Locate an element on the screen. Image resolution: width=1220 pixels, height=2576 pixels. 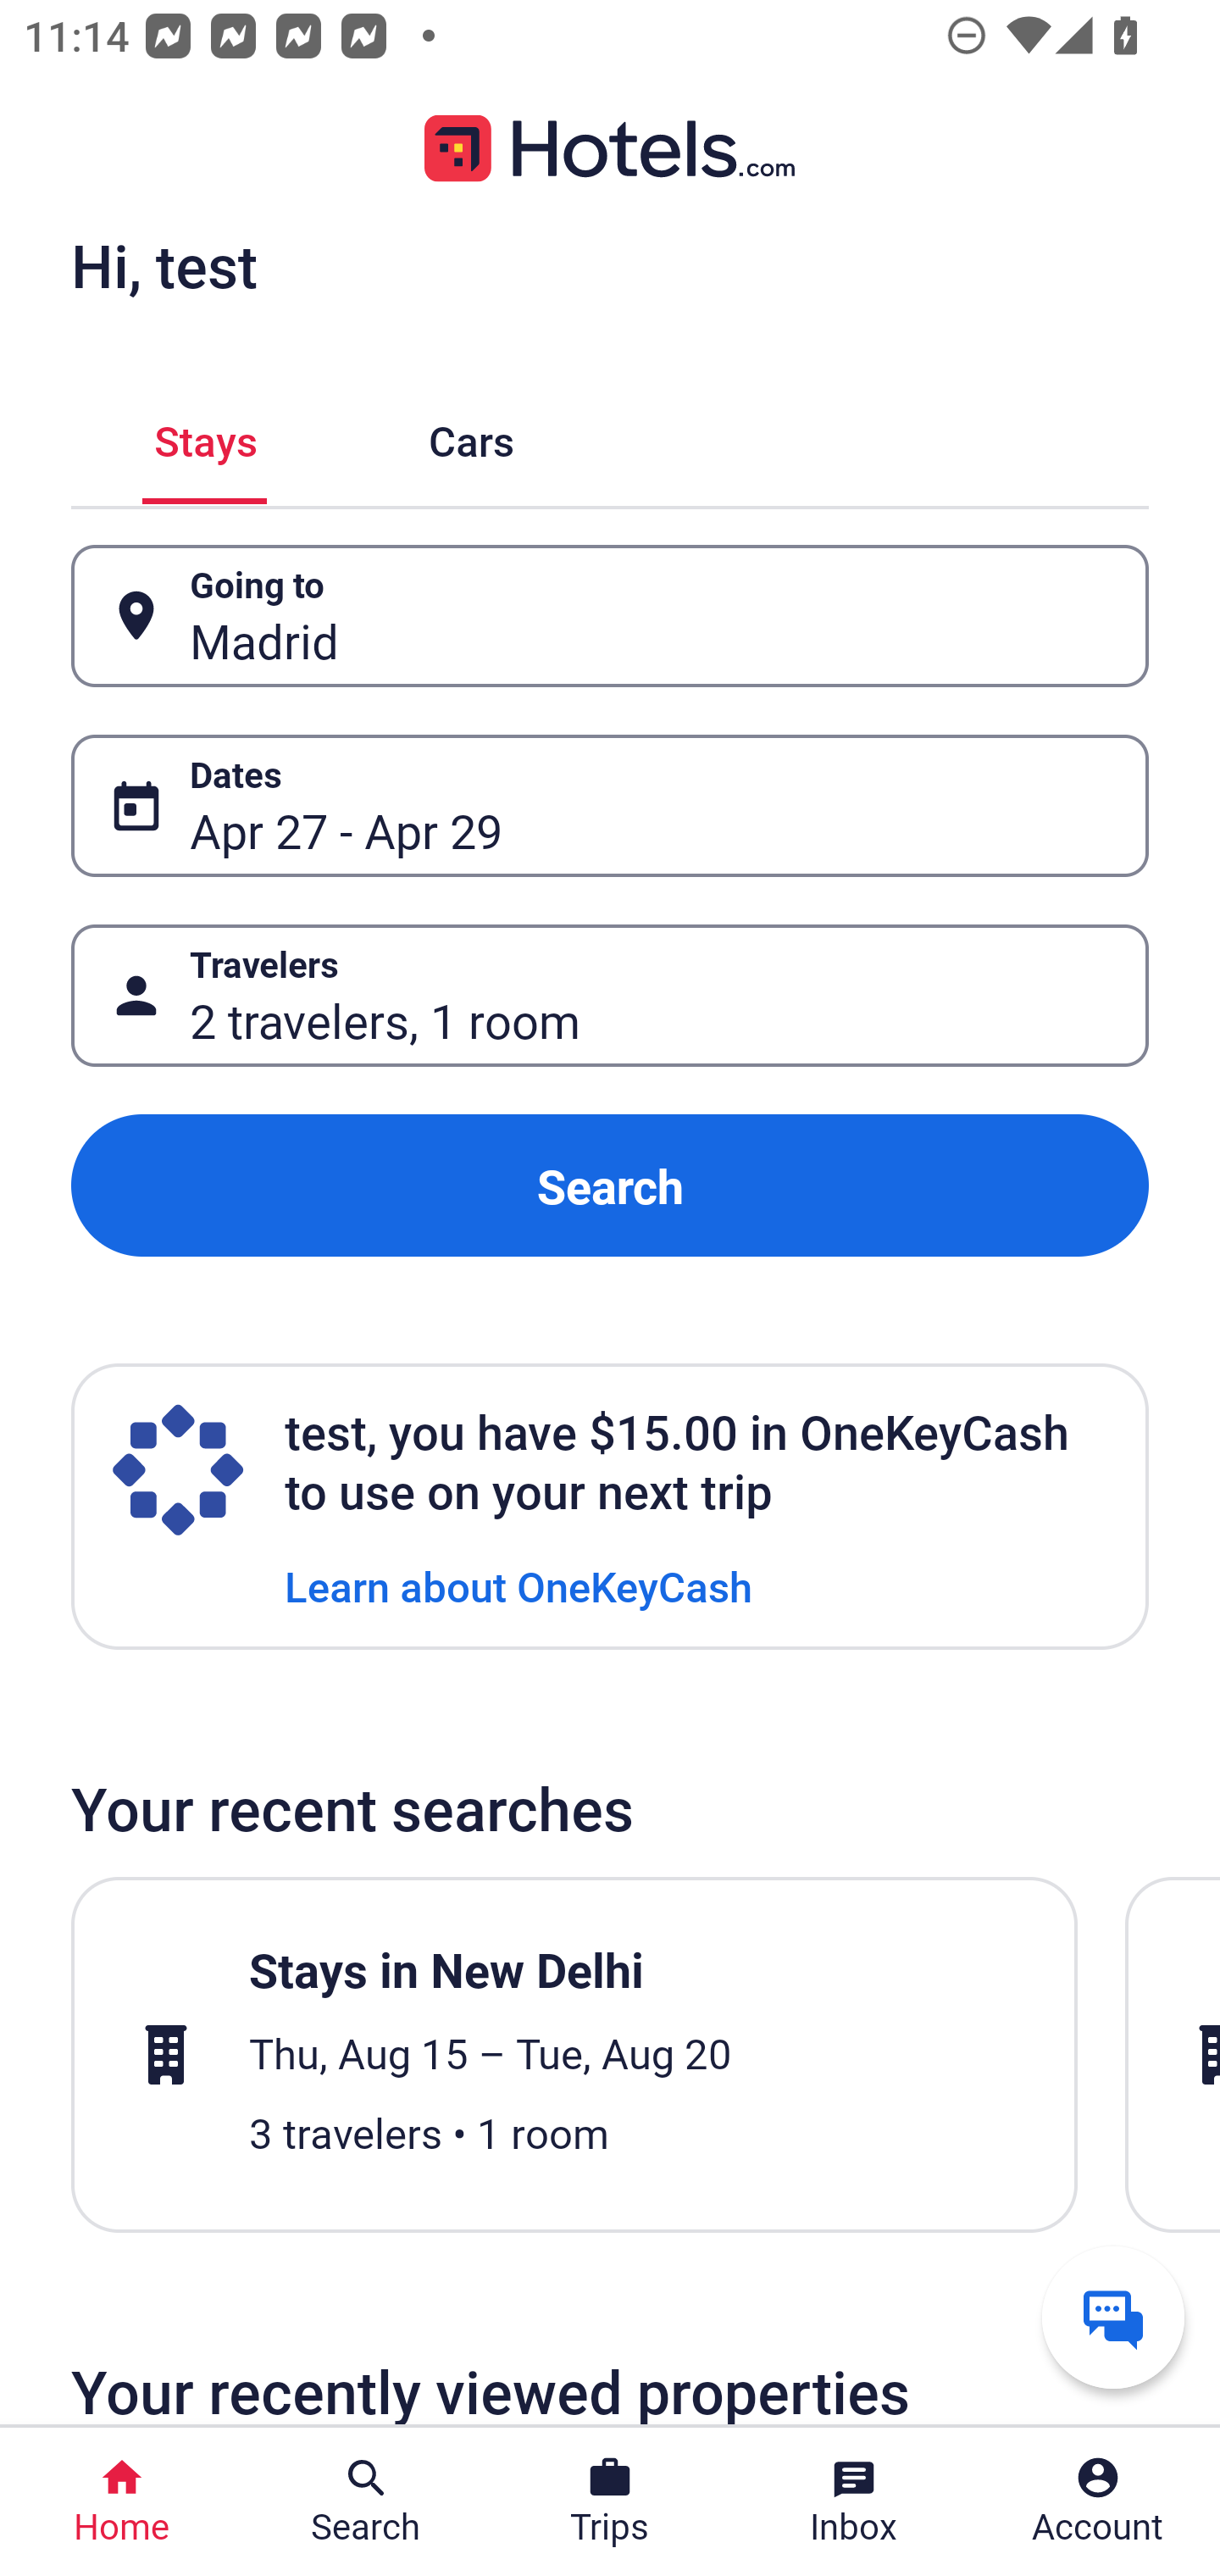
Going to Button Madrid is located at coordinates (610, 617).